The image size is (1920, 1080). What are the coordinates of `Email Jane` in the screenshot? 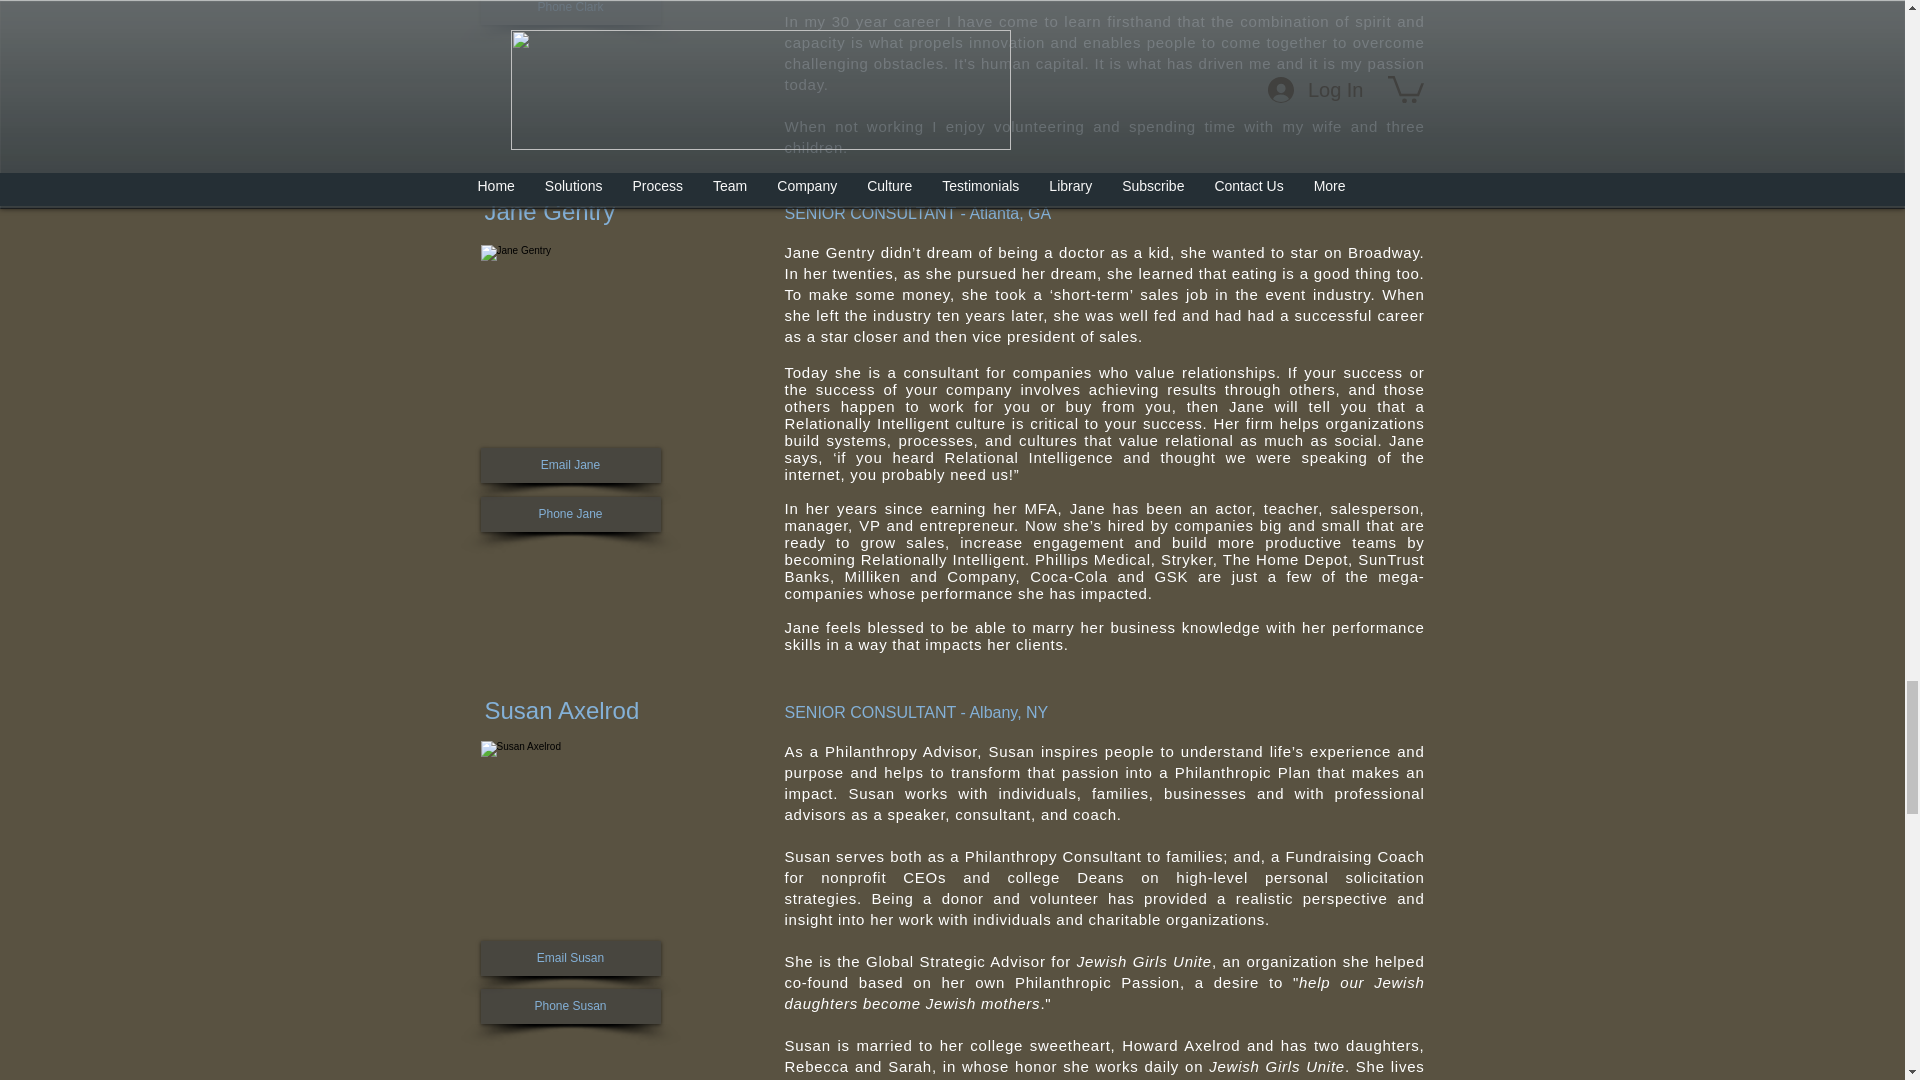 It's located at (570, 465).